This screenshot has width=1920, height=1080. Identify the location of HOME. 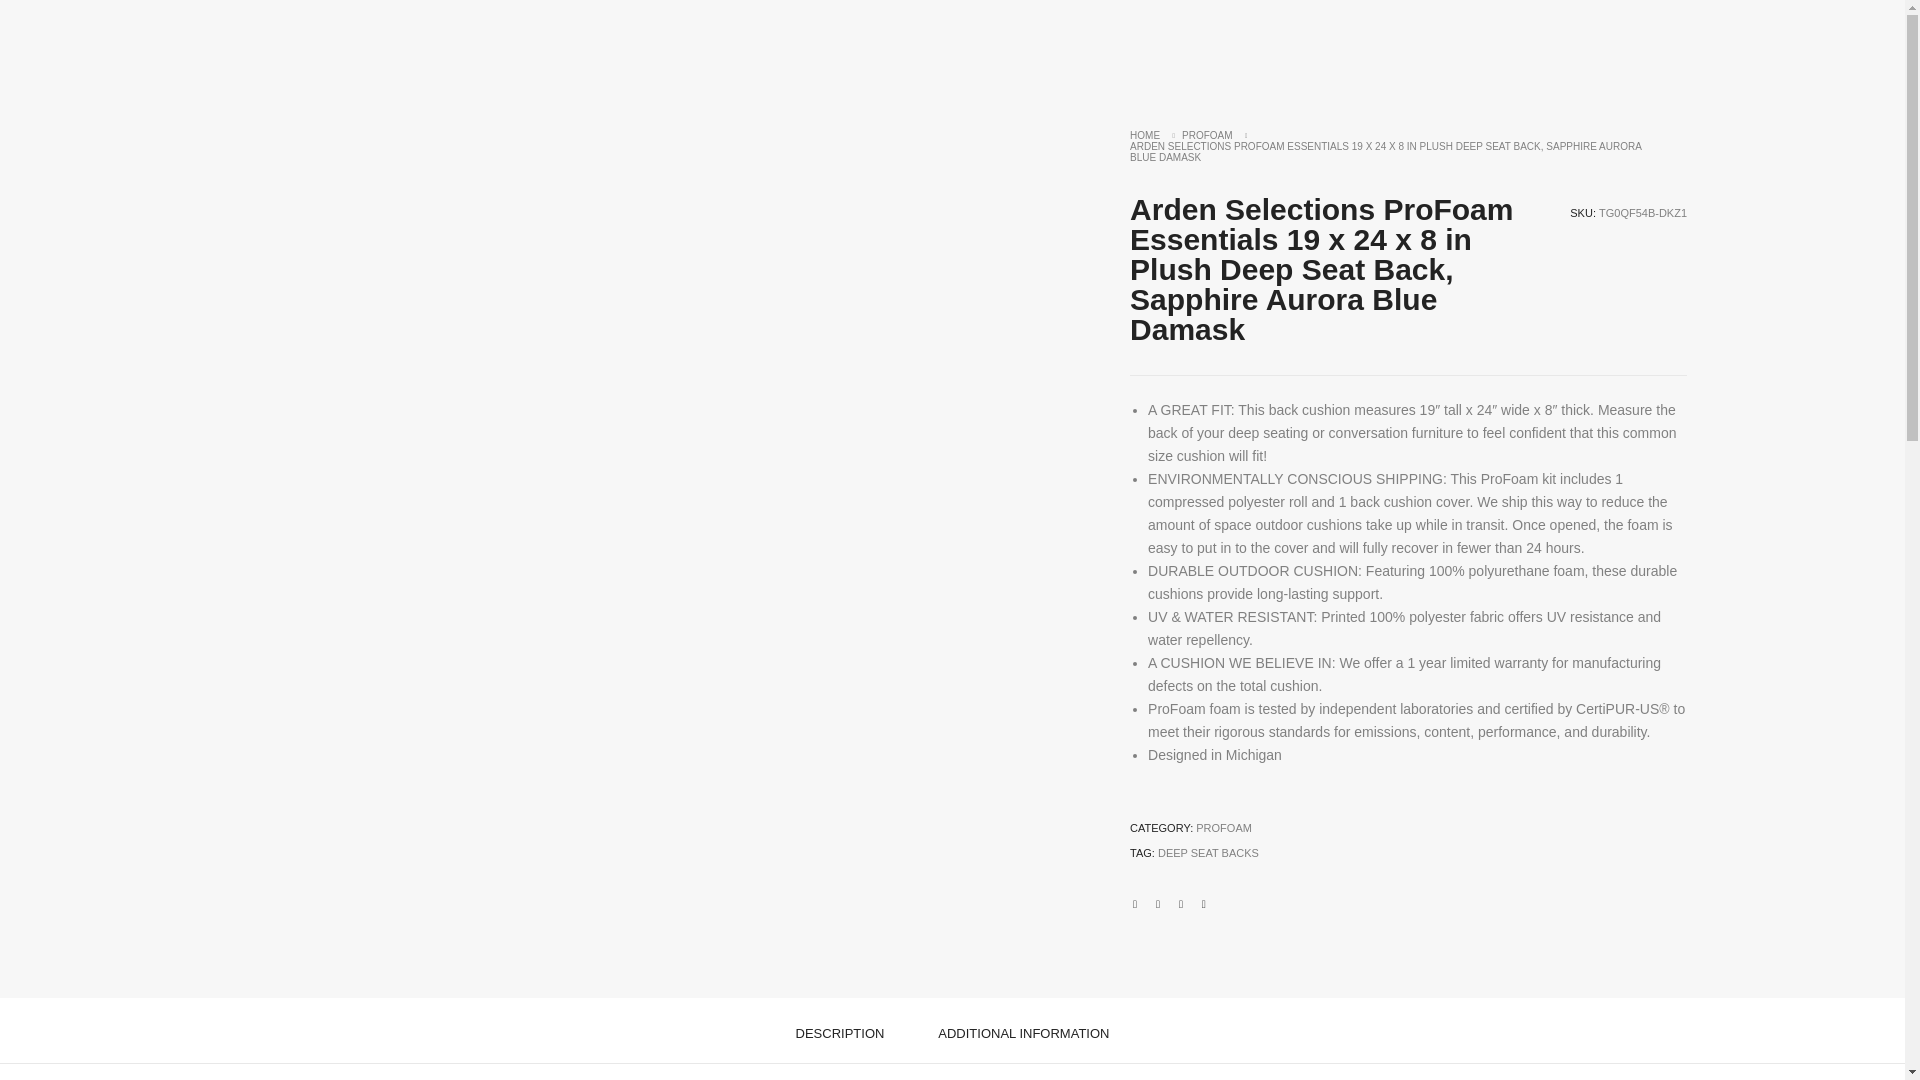
(1144, 135).